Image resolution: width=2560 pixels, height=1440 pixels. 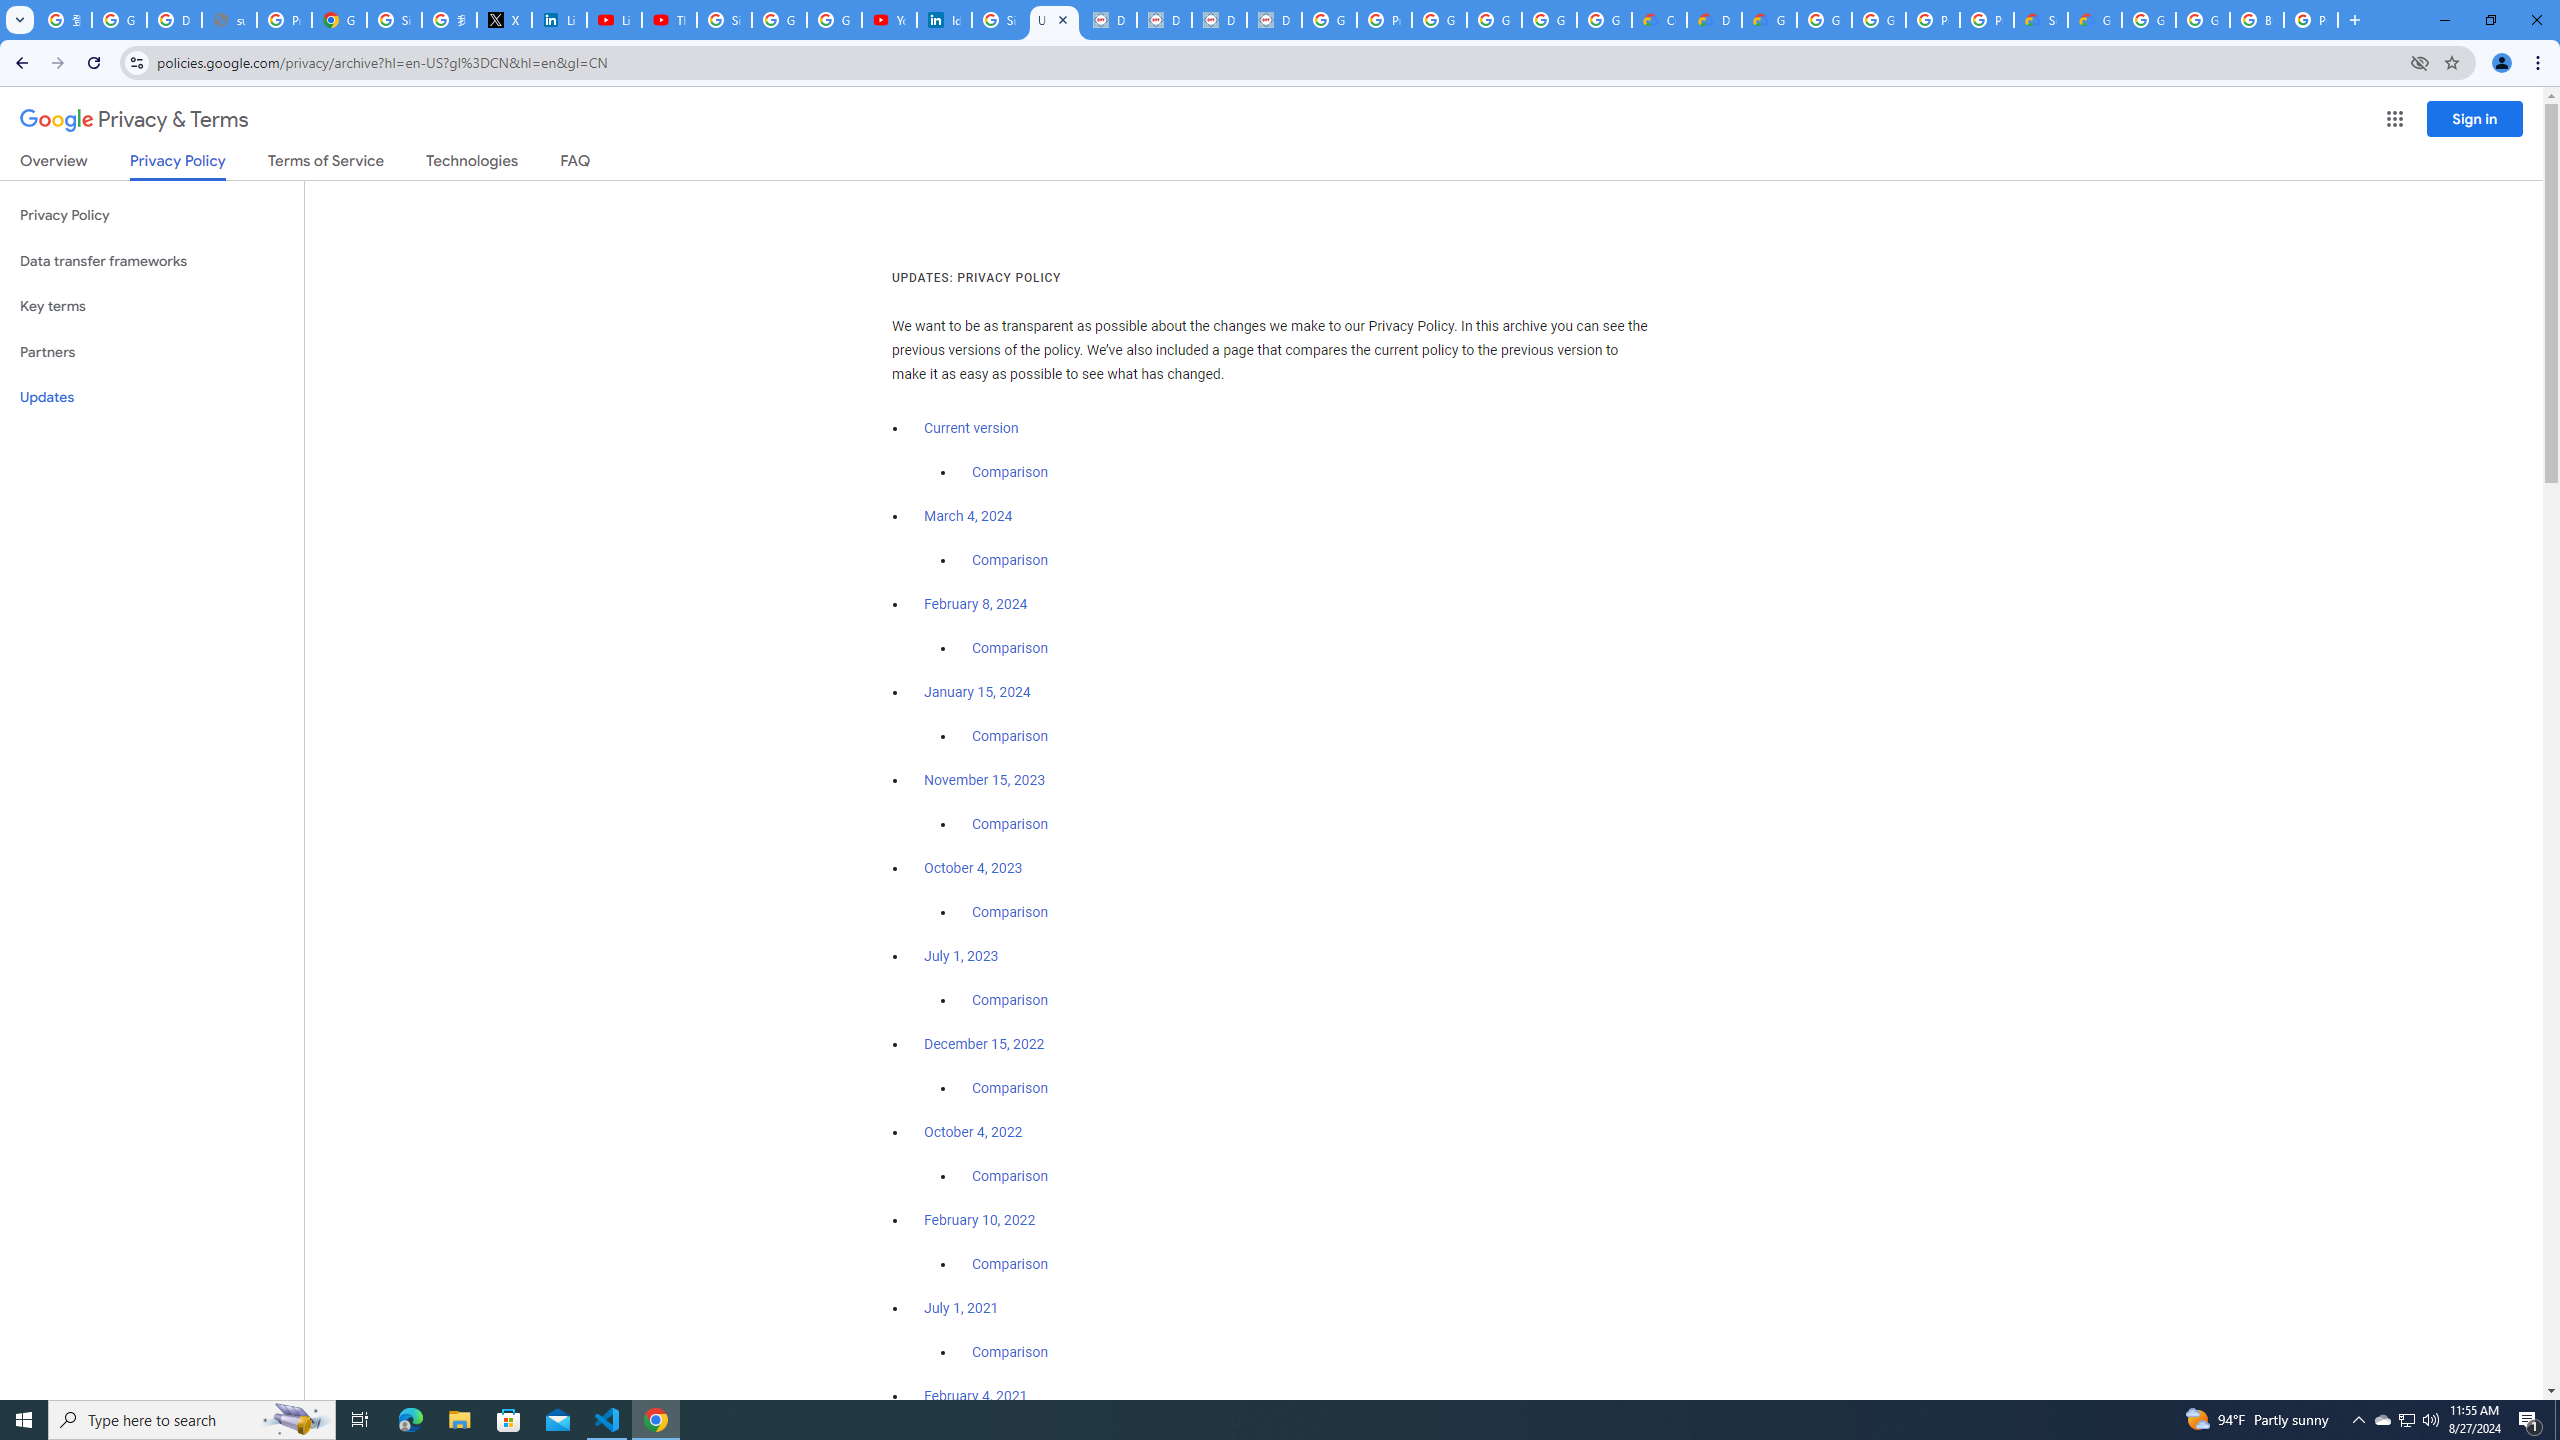 What do you see at coordinates (1878, 20) in the screenshot?
I see `Google Cloud Platform` at bounding box center [1878, 20].